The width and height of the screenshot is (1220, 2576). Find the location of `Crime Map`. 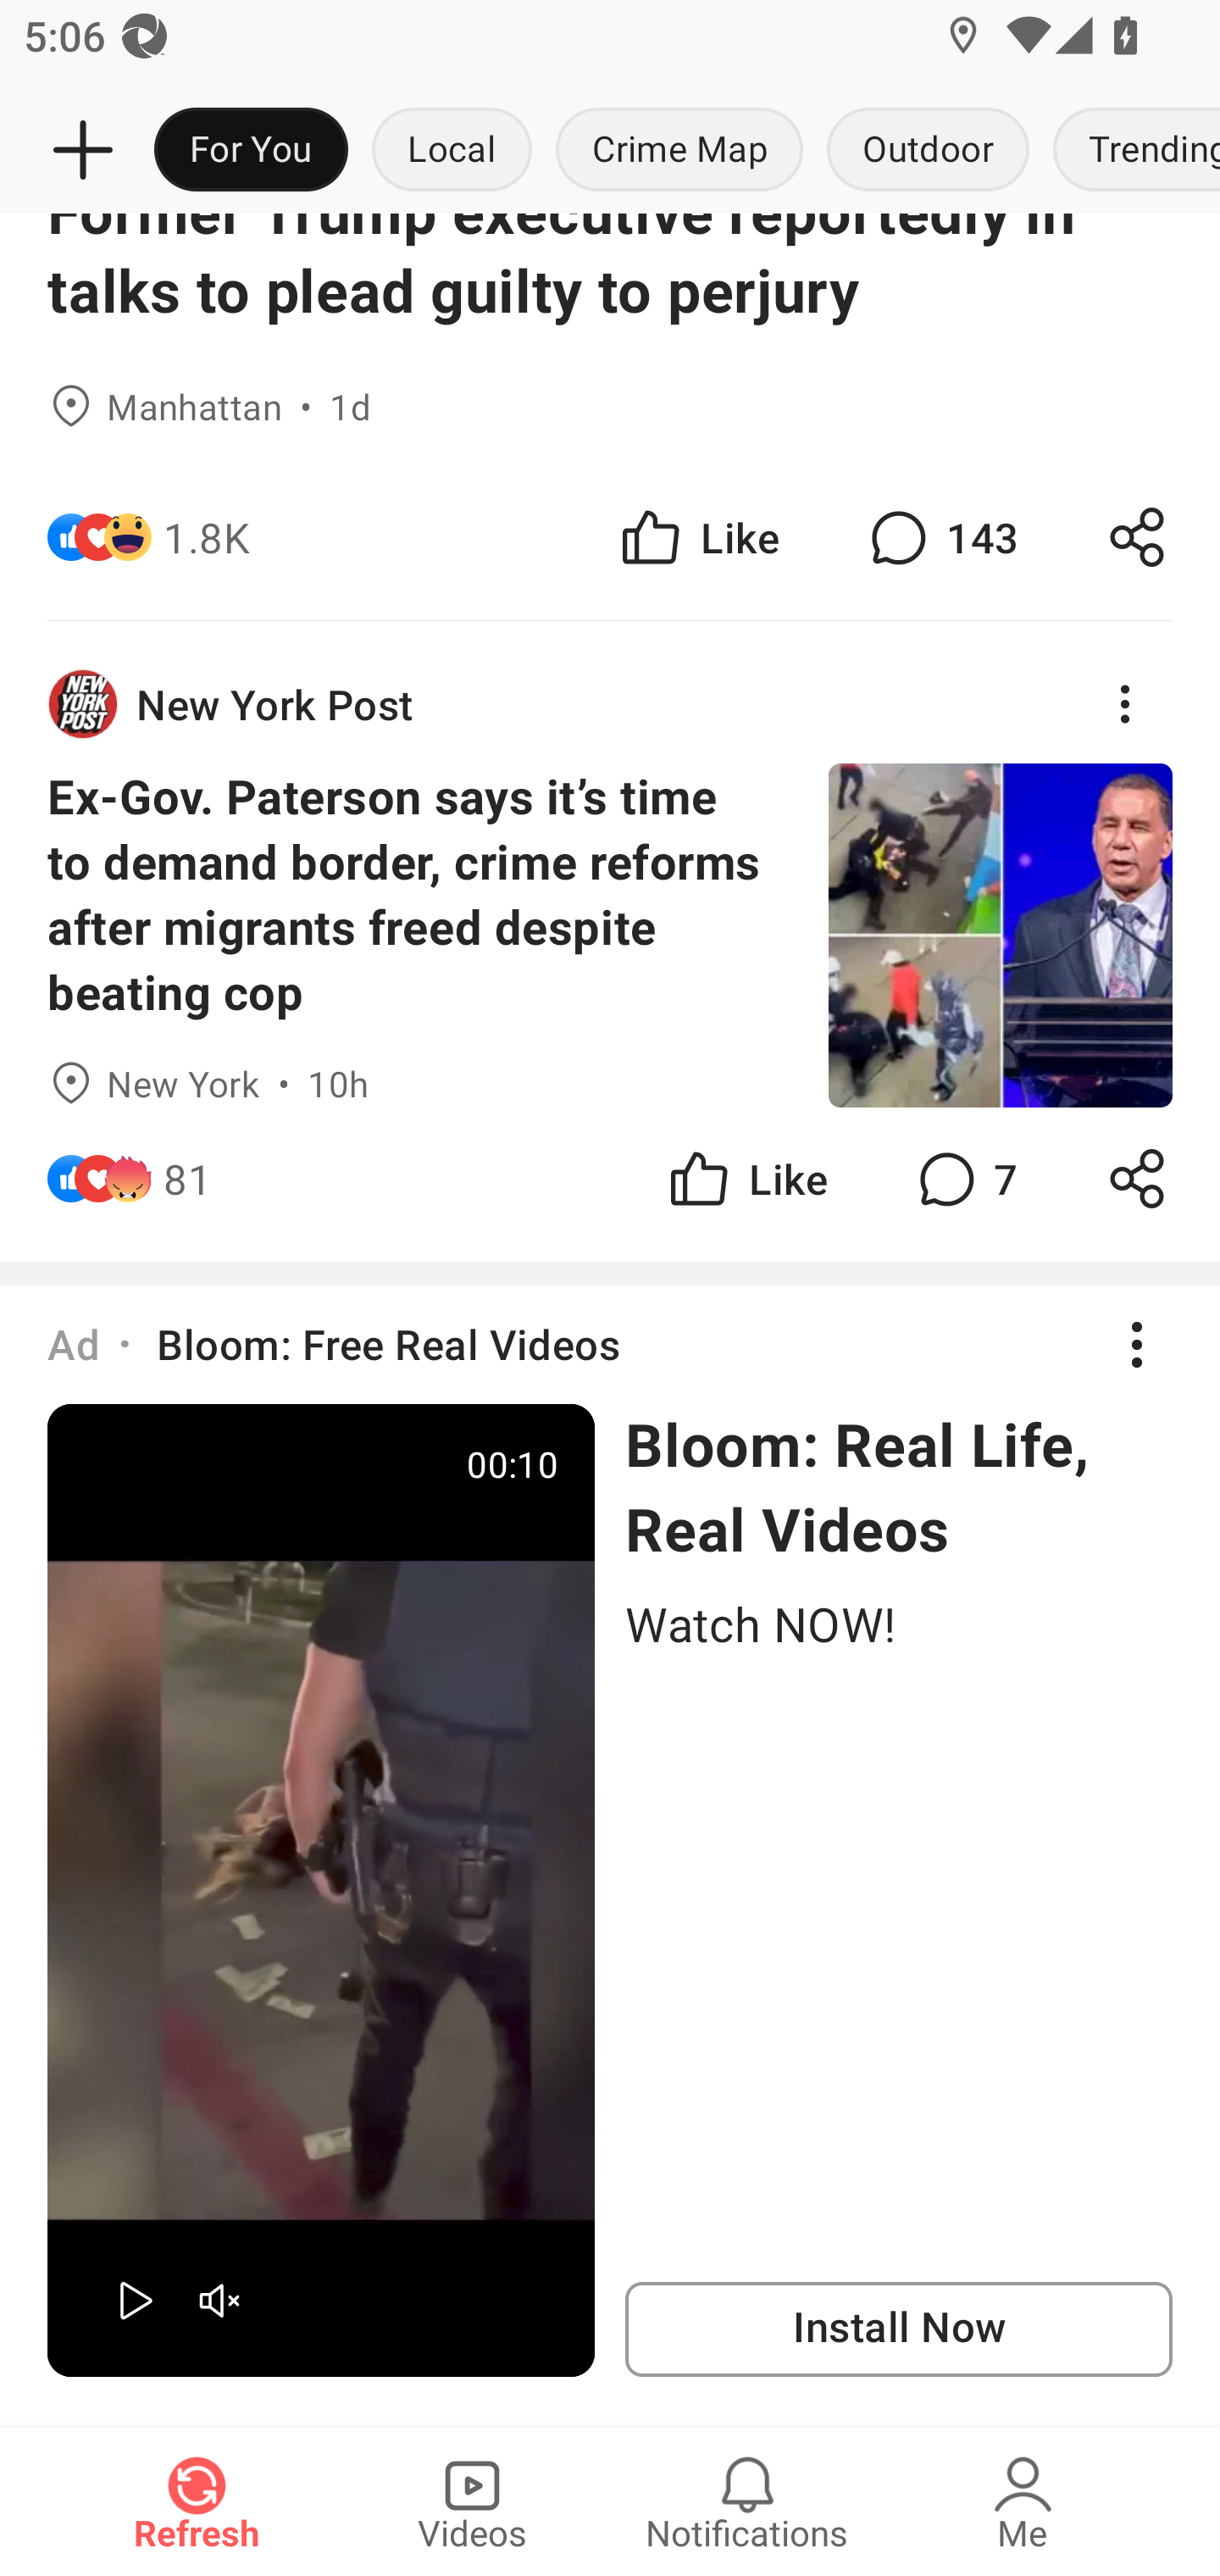

Crime Map is located at coordinates (679, 151).